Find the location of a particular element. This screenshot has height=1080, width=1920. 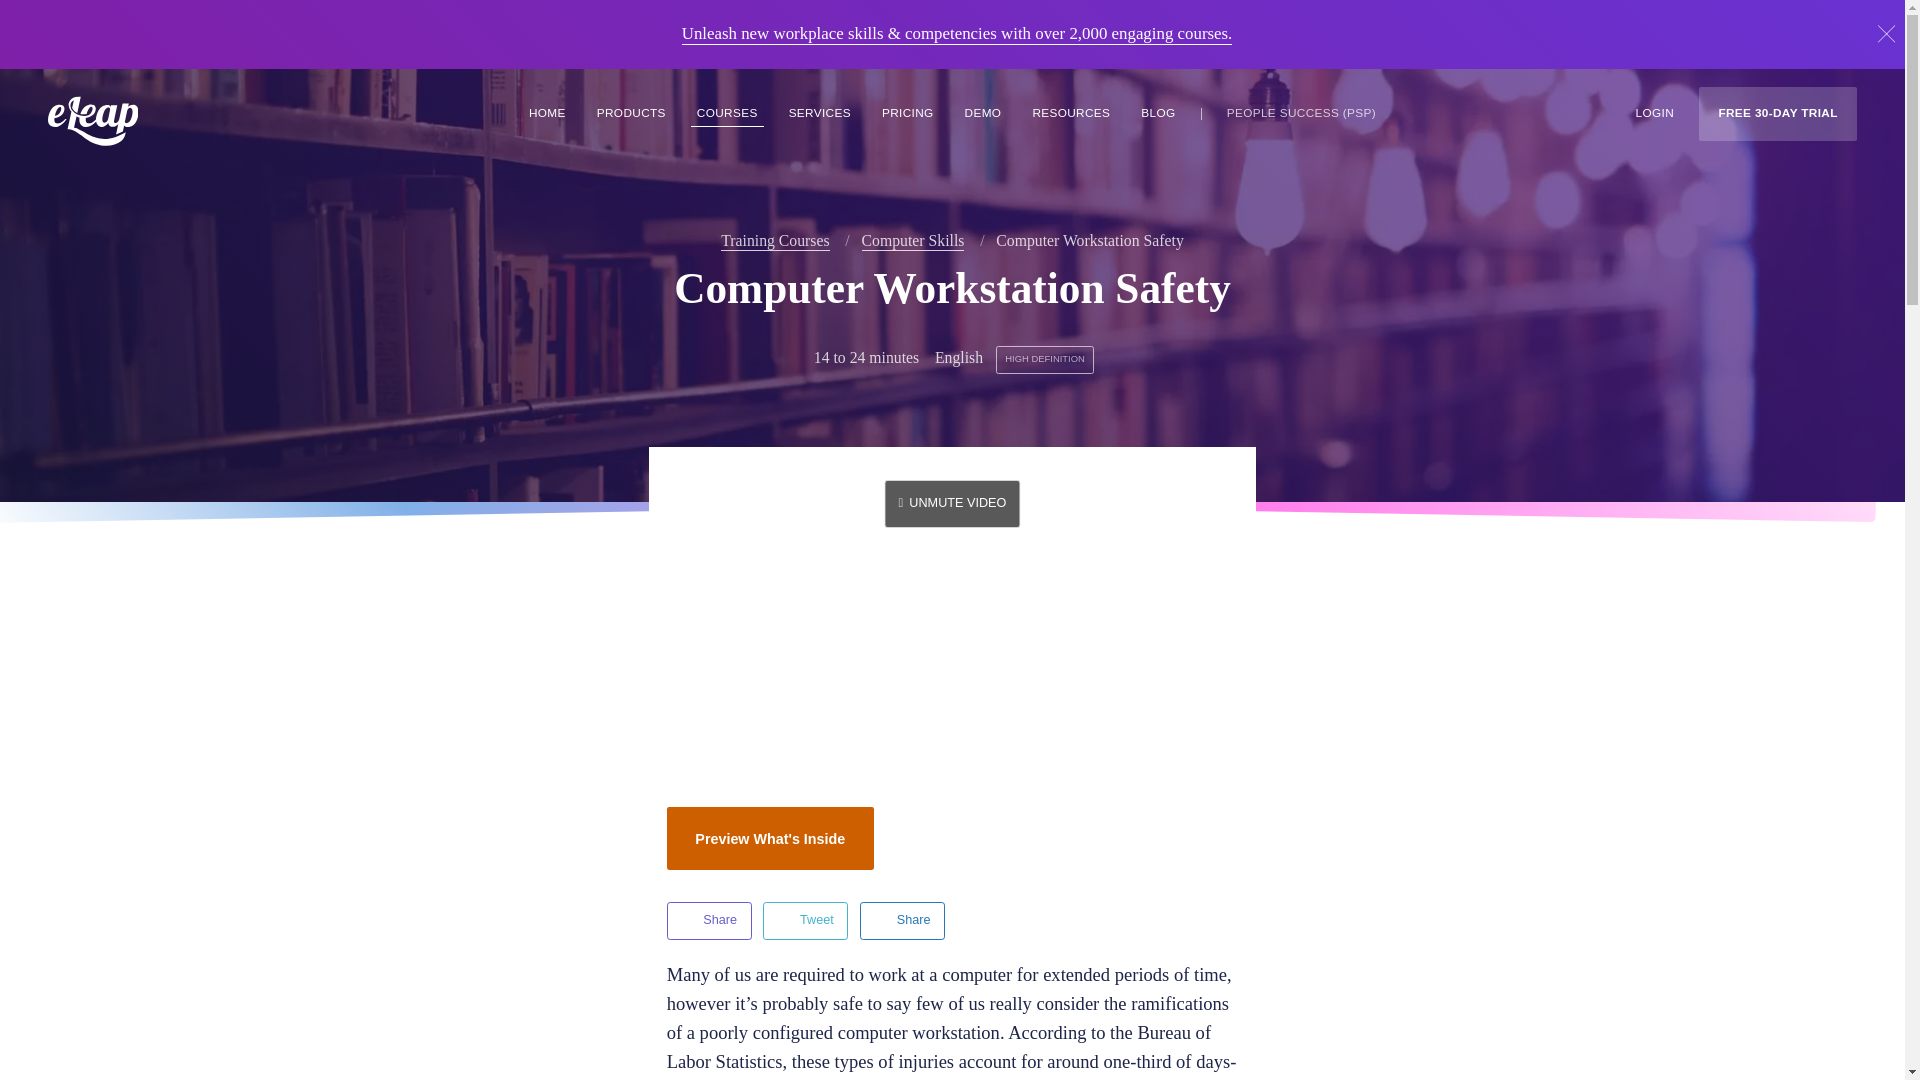

Share is located at coordinates (709, 920).